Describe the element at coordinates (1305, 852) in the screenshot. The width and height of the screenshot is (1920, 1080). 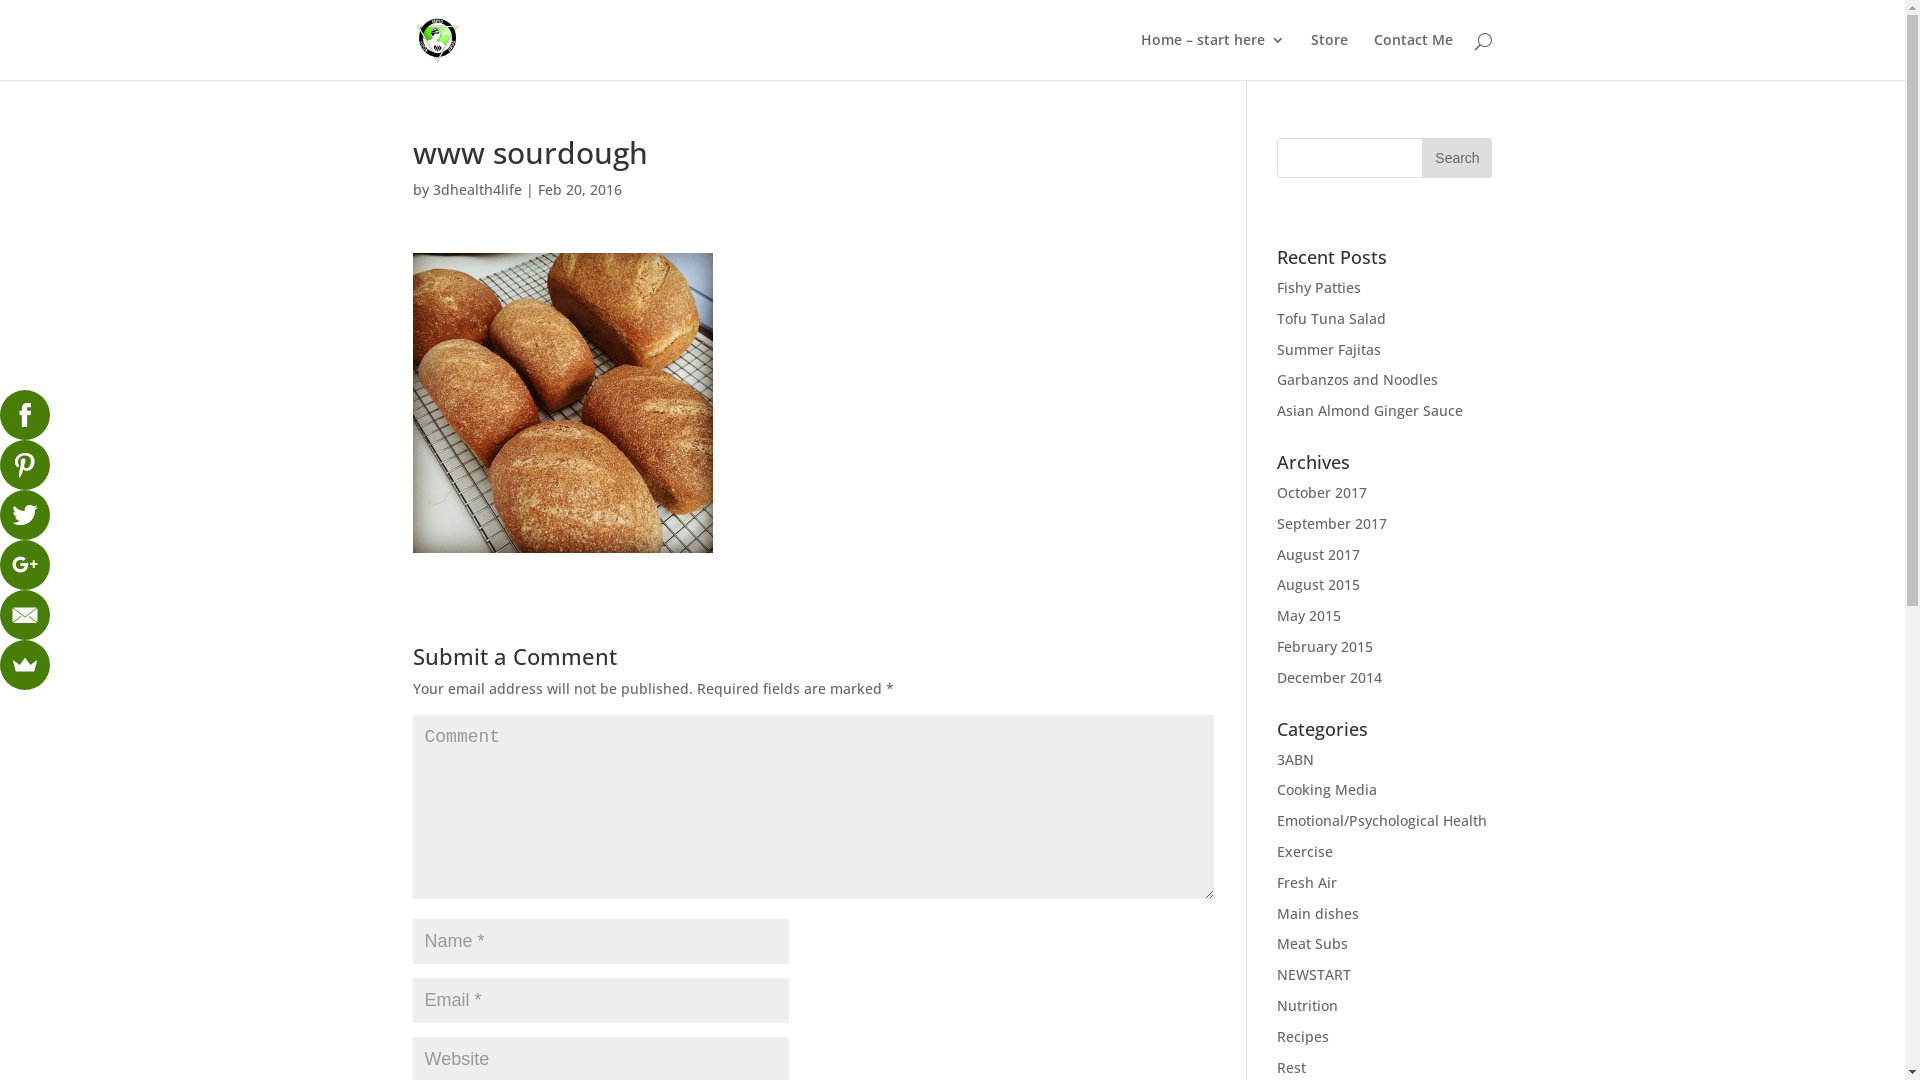
I see `Exercise` at that location.